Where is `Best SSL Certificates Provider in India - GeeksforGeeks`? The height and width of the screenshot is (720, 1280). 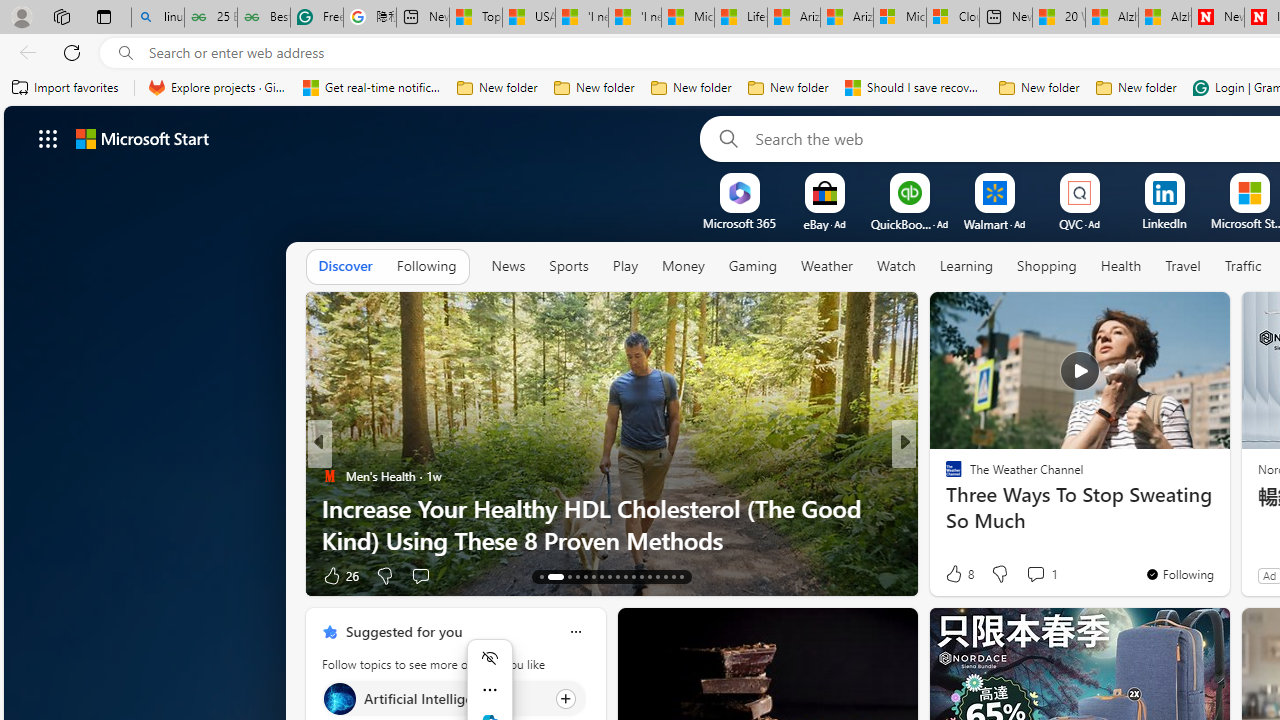
Best SSL Certificates Provider in India - GeeksforGeeks is located at coordinates (264, 18).